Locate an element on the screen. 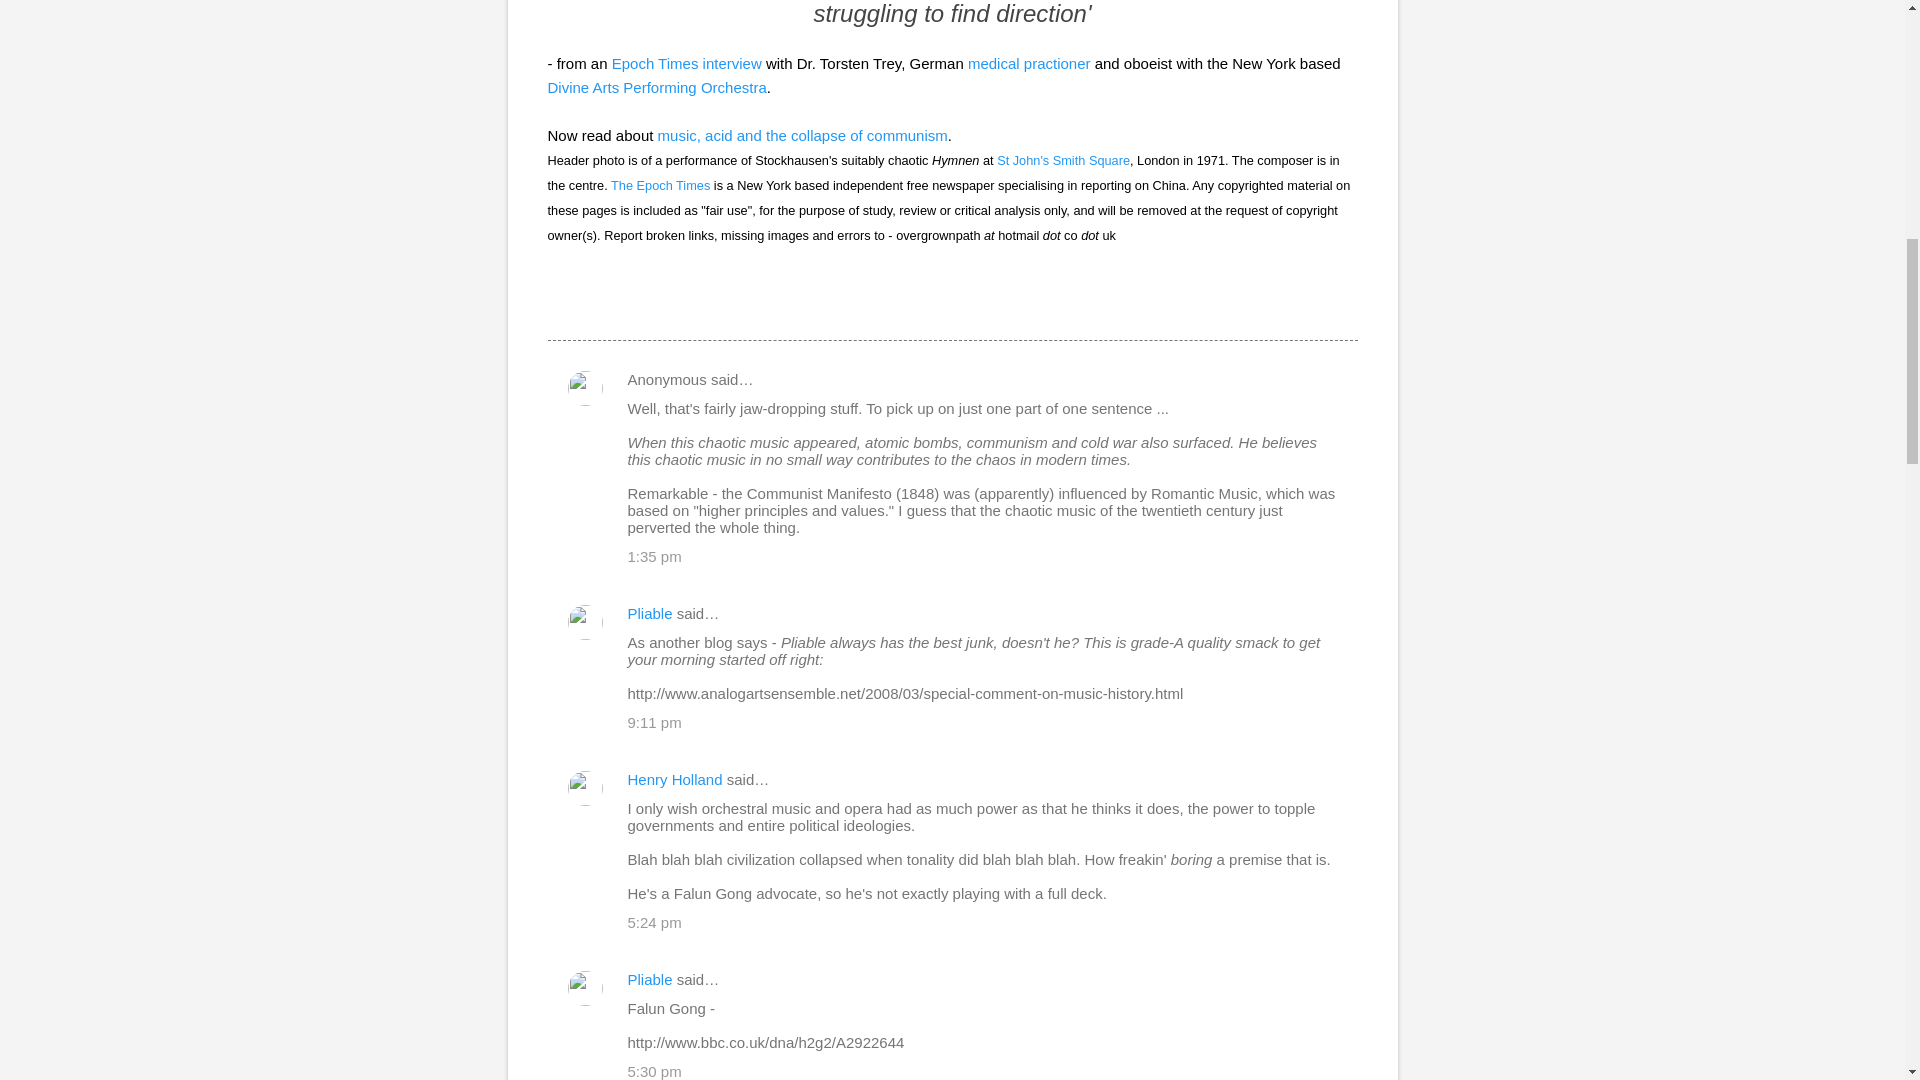  comment permalink is located at coordinates (654, 556).